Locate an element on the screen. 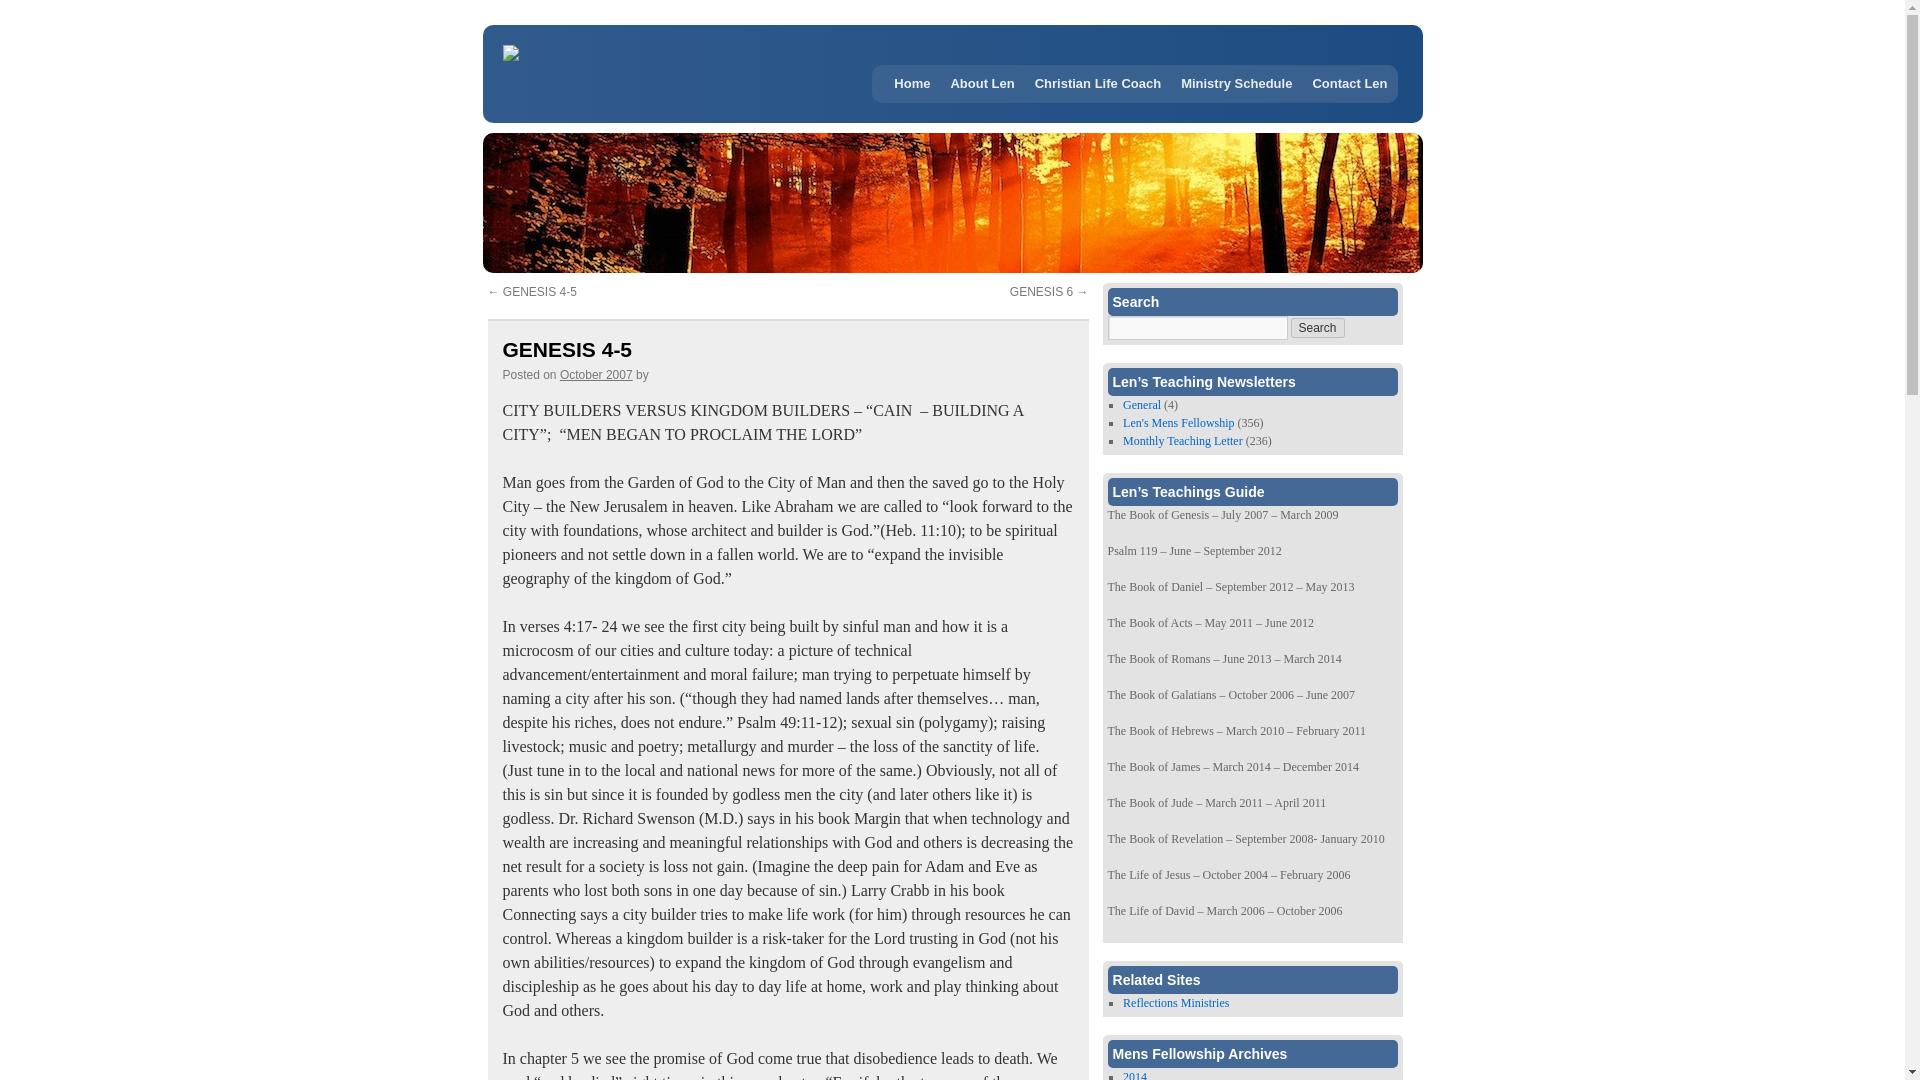 This screenshot has height=1080, width=1920. 2014 is located at coordinates (1134, 1075).